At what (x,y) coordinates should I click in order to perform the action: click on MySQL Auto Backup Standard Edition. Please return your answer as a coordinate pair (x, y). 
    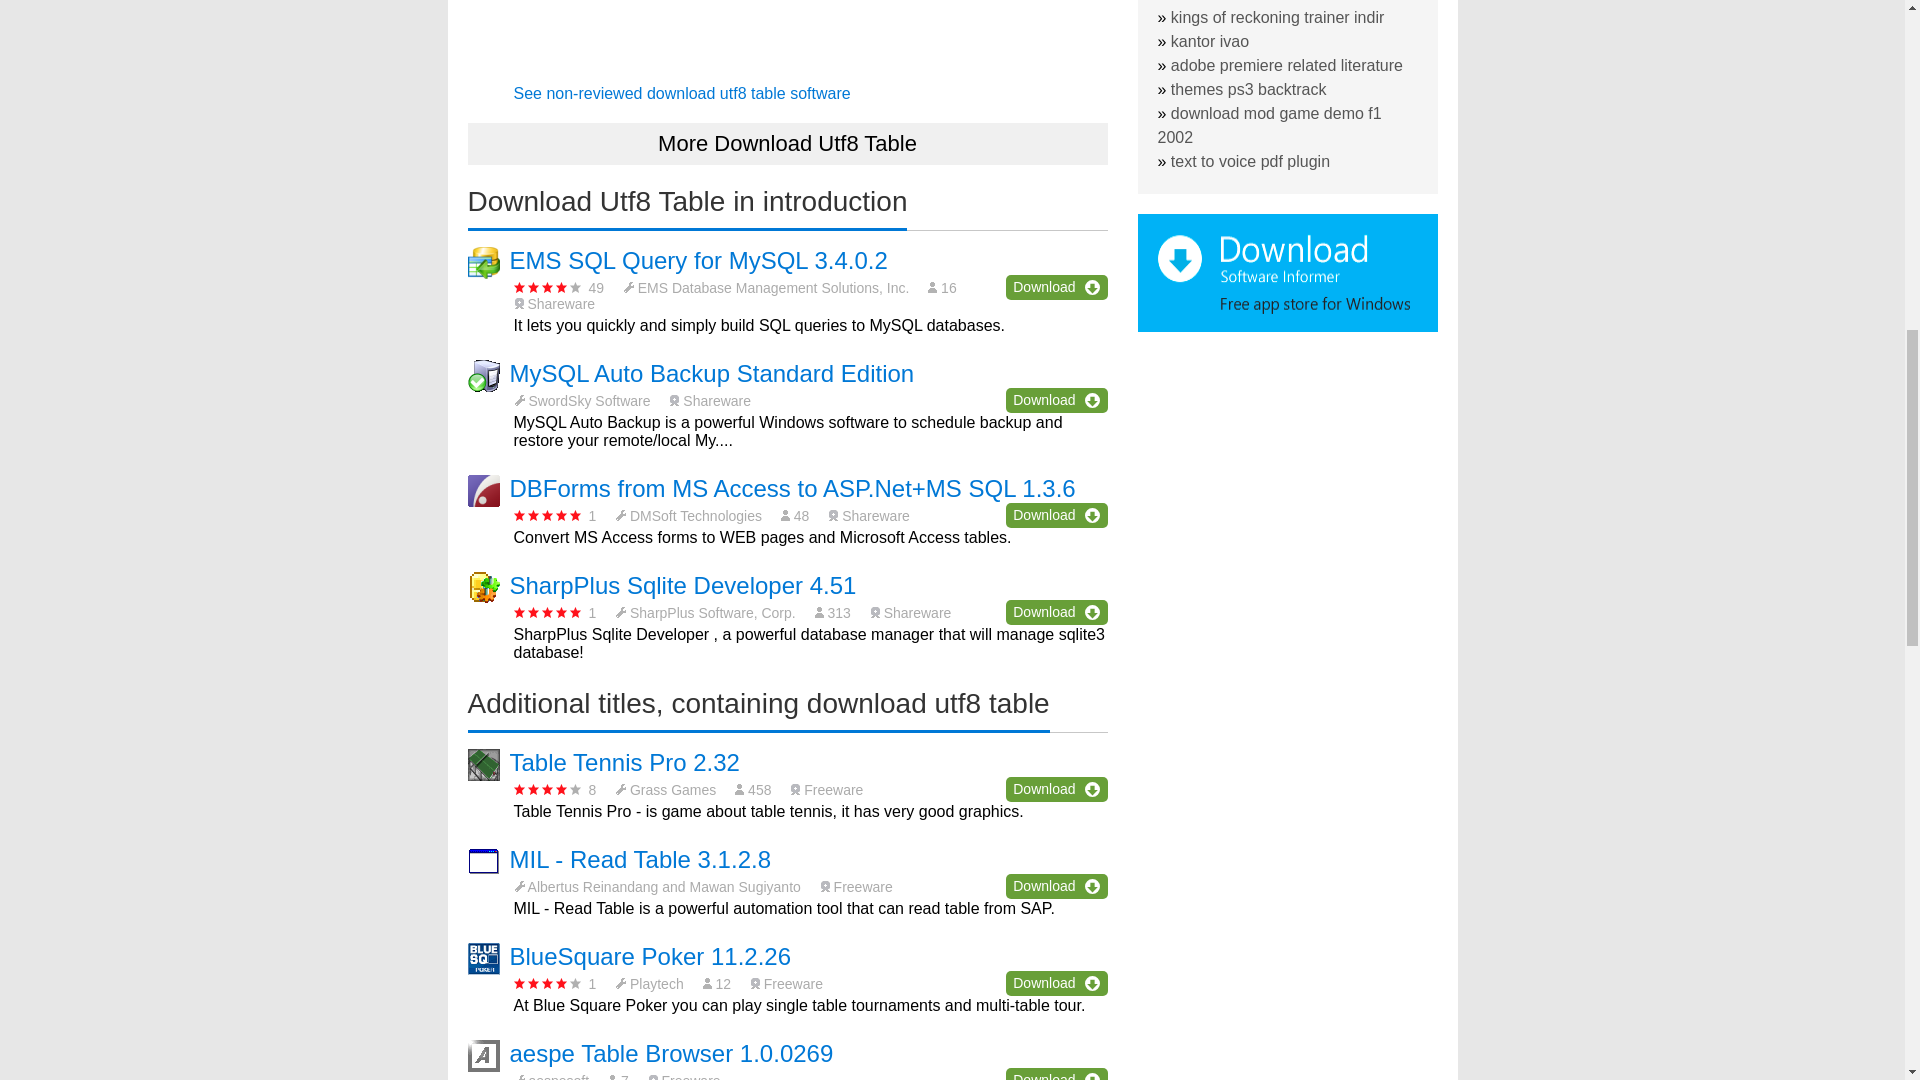
    Looking at the image, I should click on (712, 372).